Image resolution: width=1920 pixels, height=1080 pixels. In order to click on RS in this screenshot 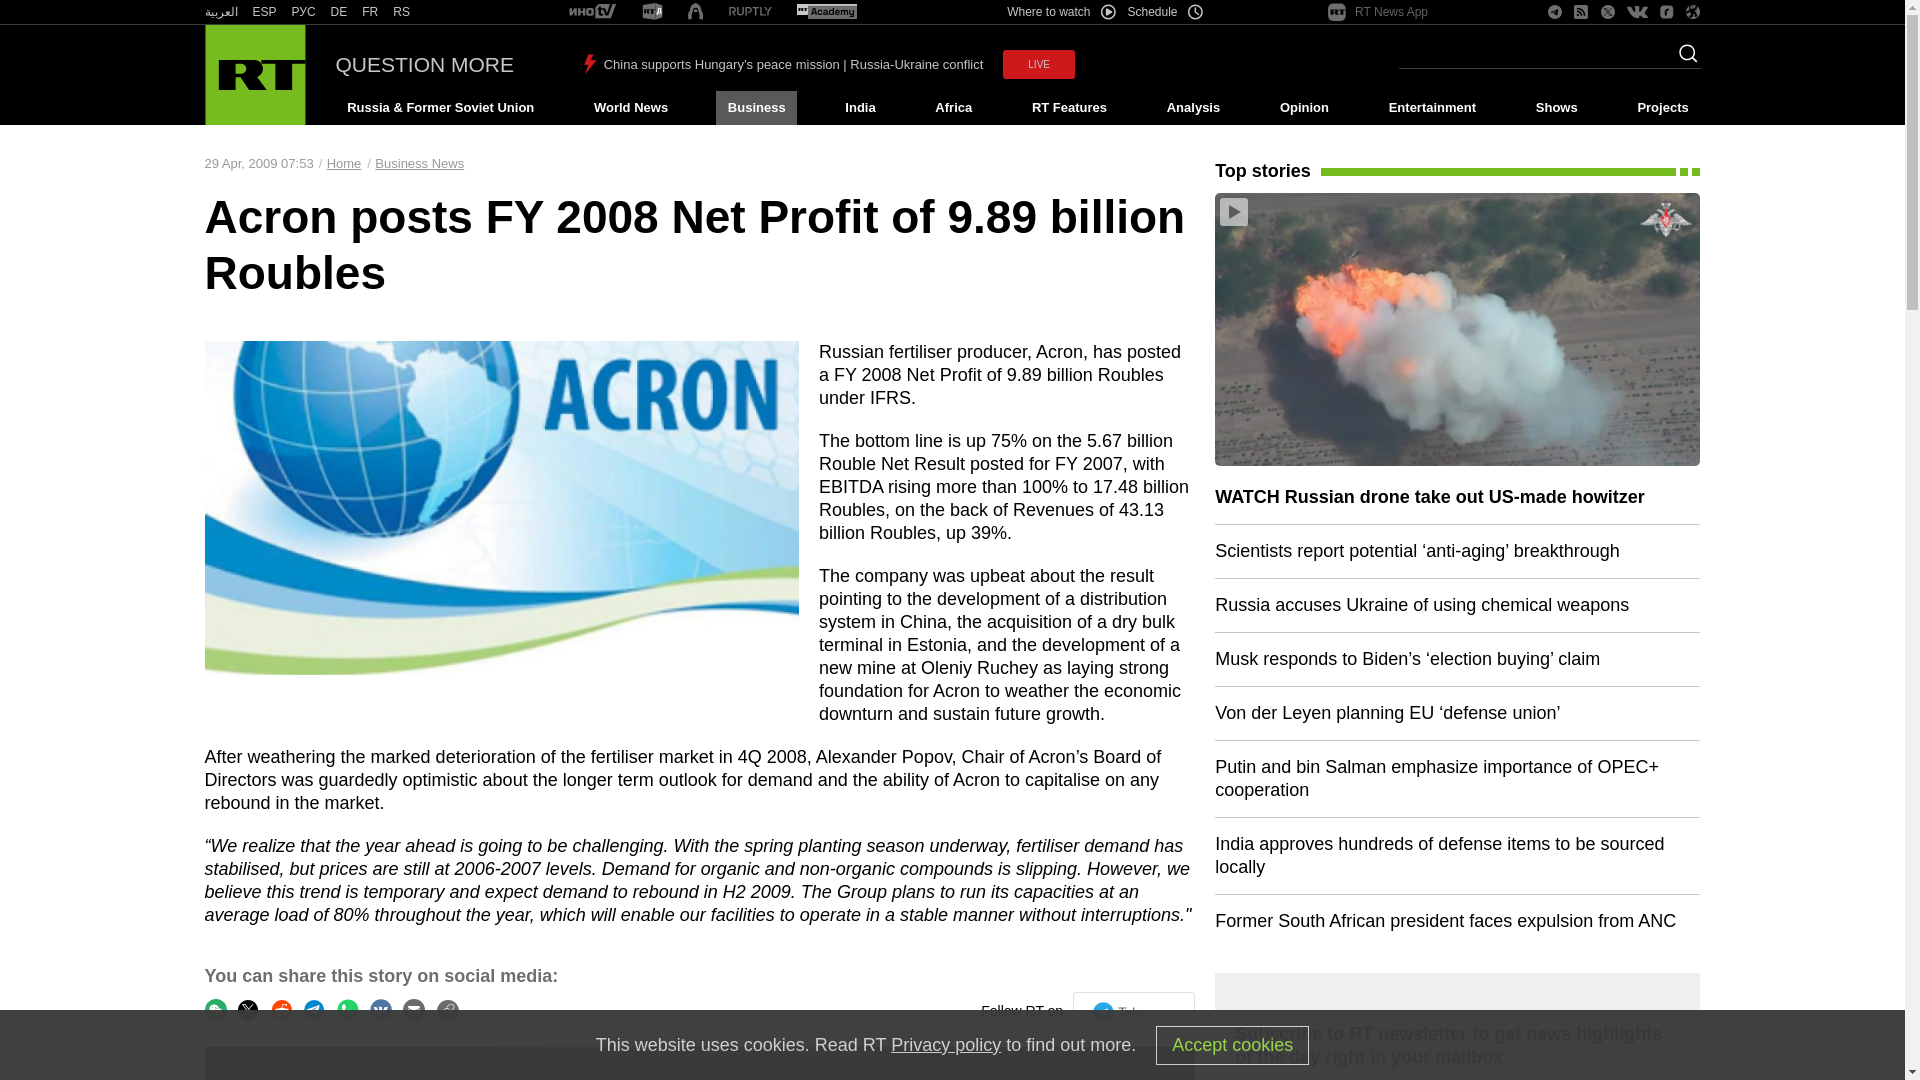, I will do `click(402, 12)`.